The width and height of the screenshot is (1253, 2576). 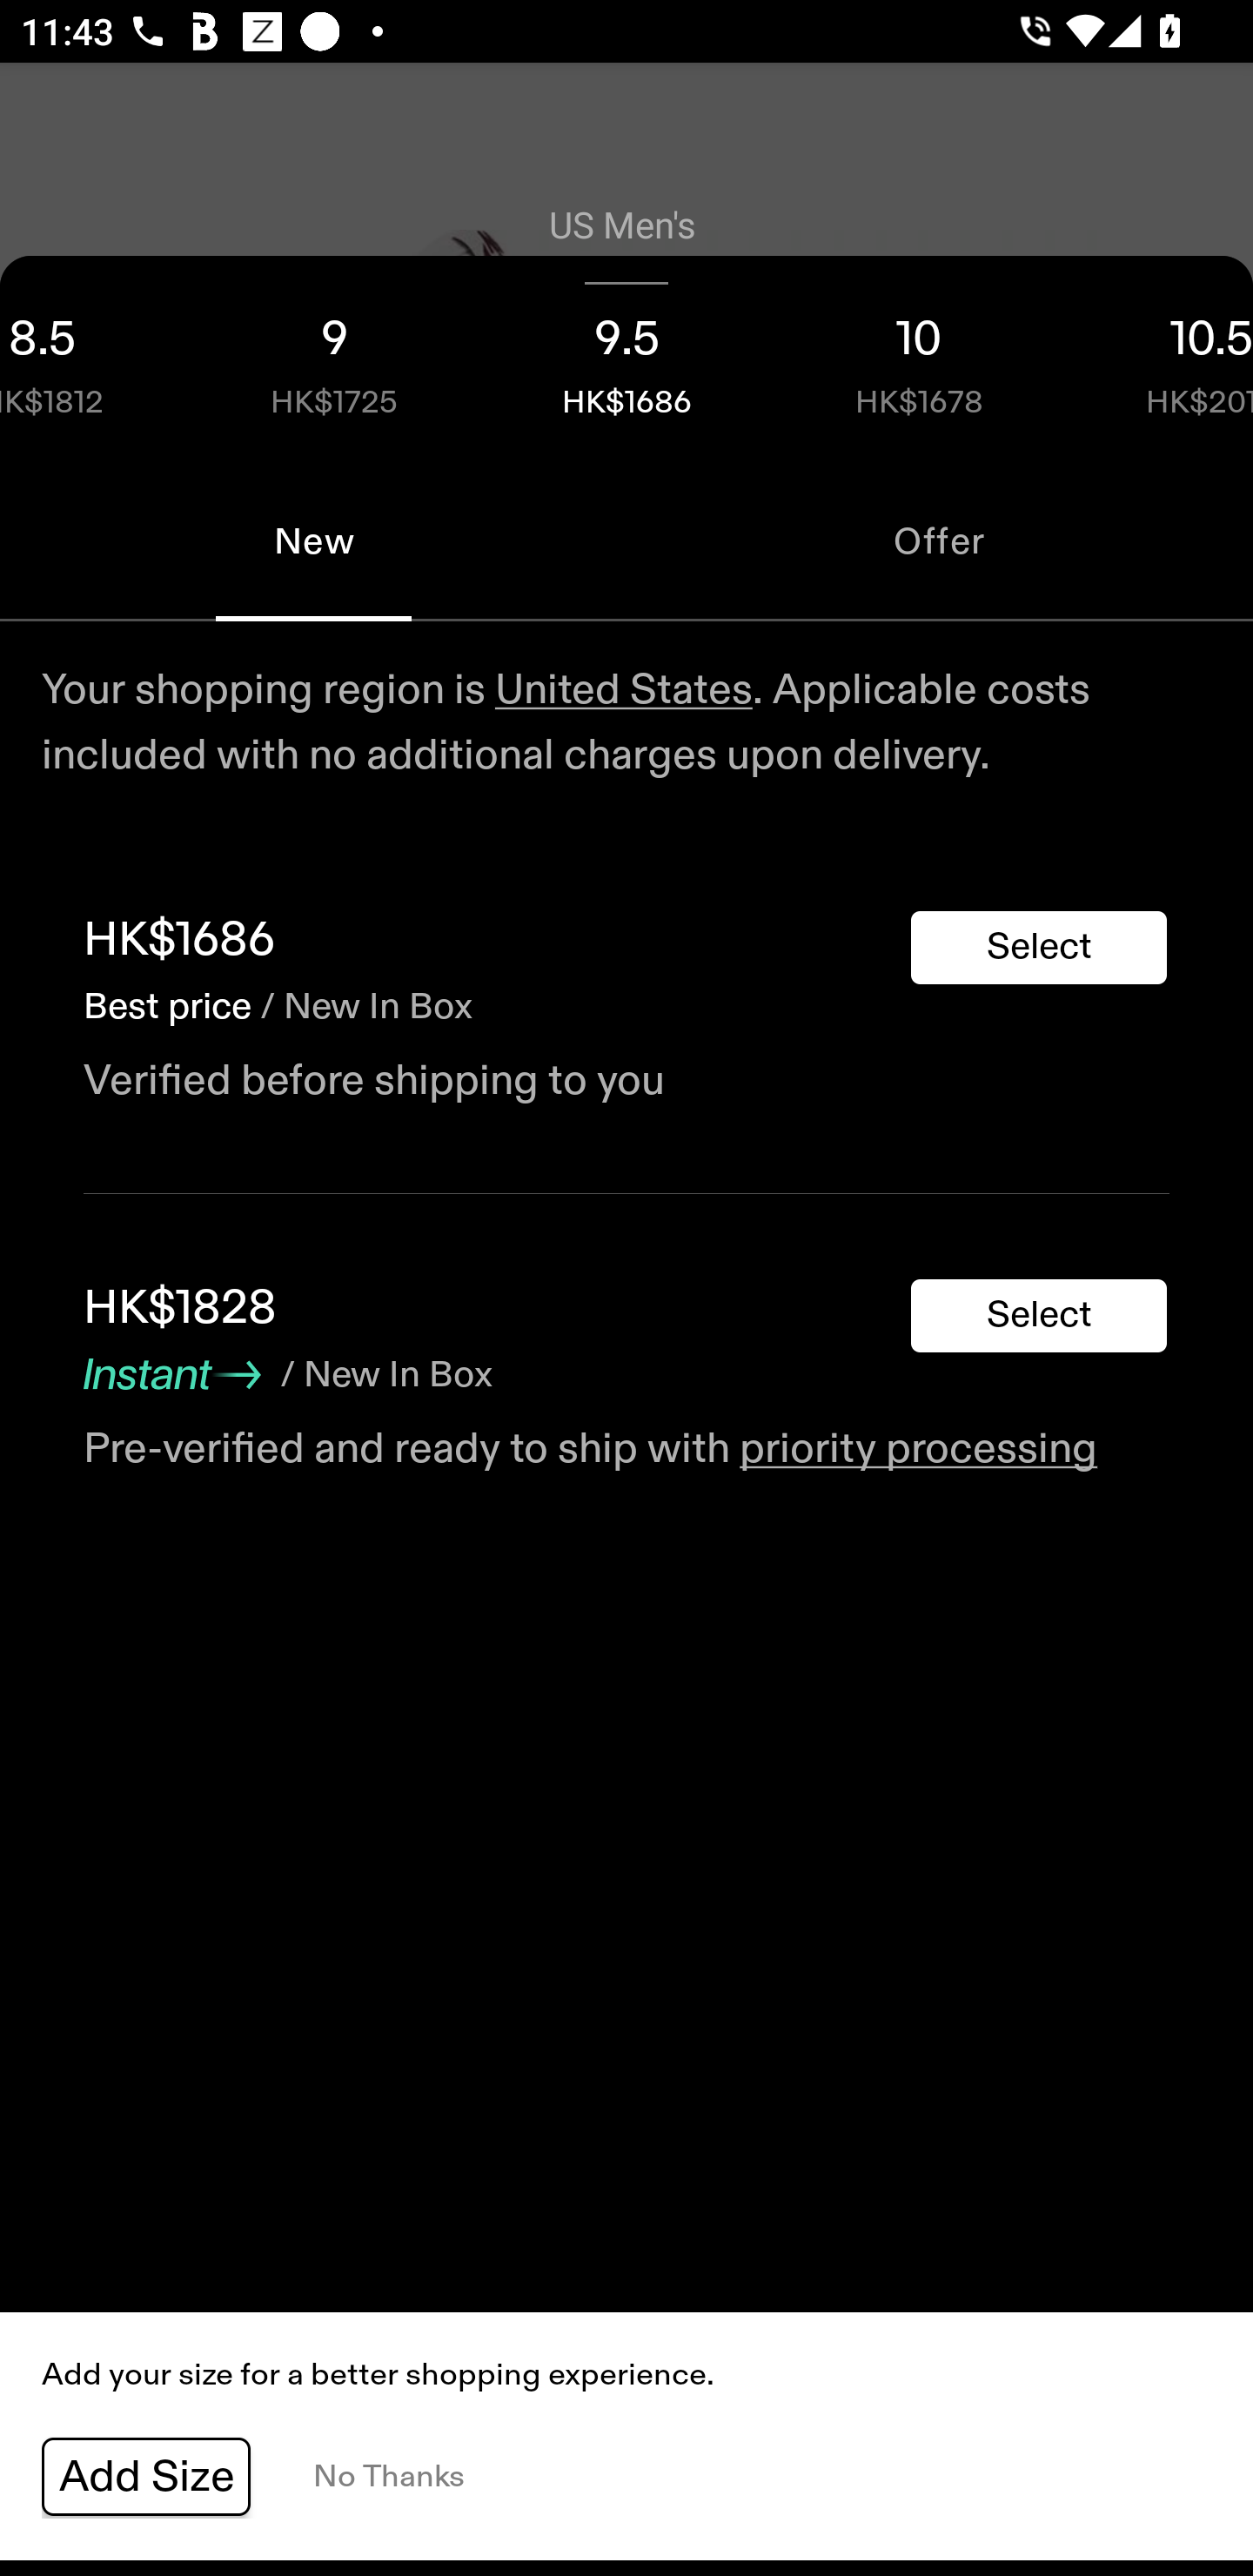 What do you see at coordinates (1159, 359) in the screenshot?
I see `10.5 HK$2010` at bounding box center [1159, 359].